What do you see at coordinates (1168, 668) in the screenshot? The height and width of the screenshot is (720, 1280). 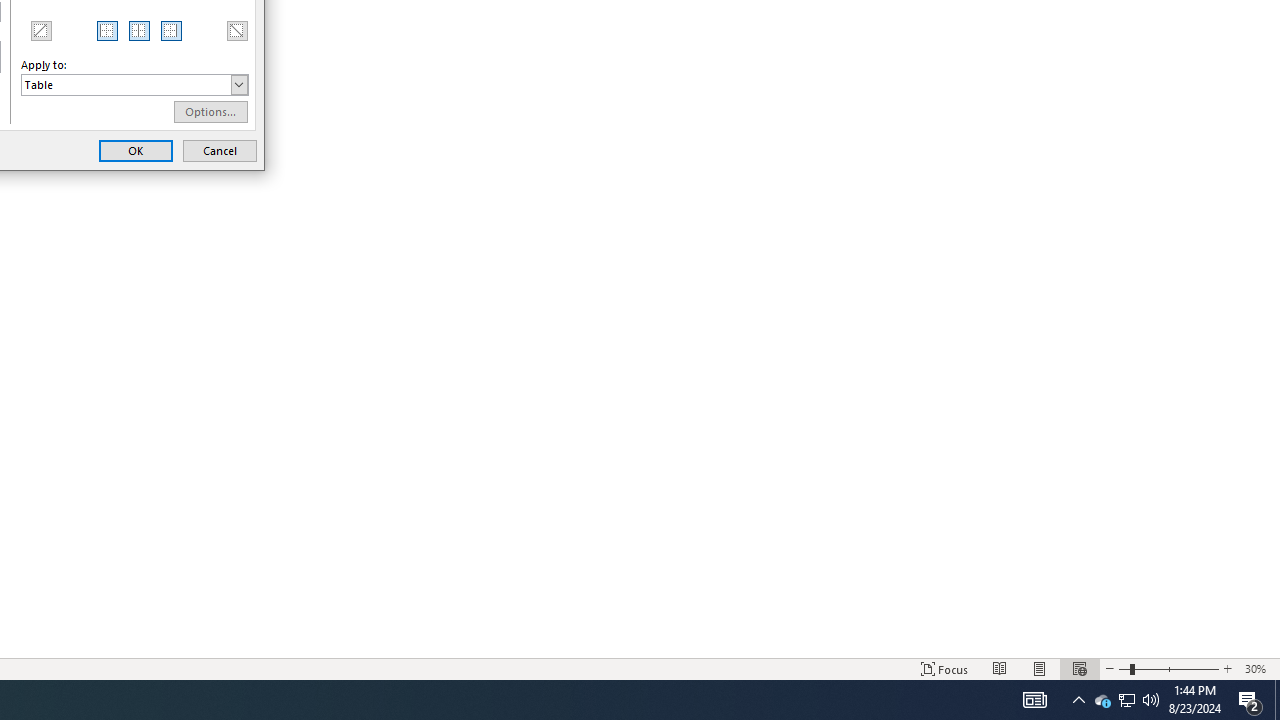 I see `Zoom` at bounding box center [1168, 668].